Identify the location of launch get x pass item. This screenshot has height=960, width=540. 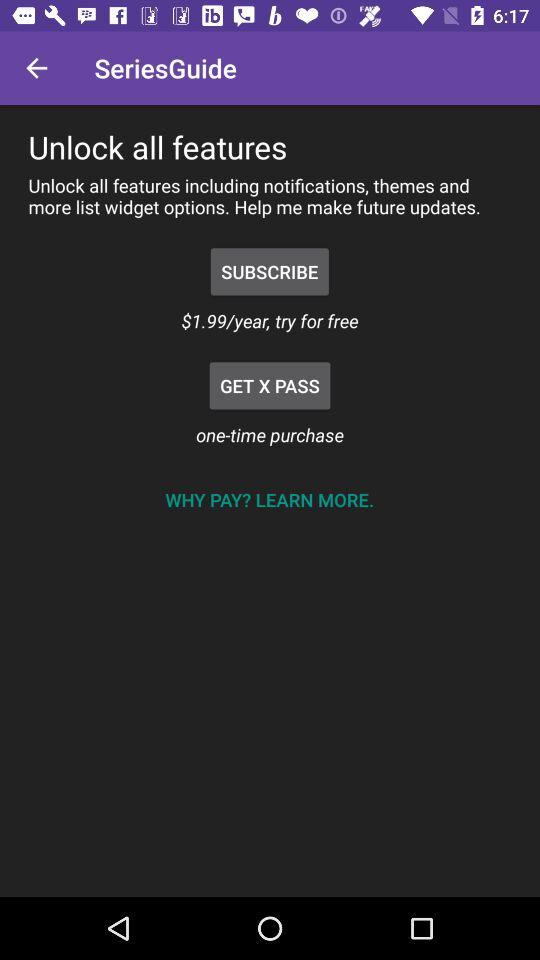
(270, 386).